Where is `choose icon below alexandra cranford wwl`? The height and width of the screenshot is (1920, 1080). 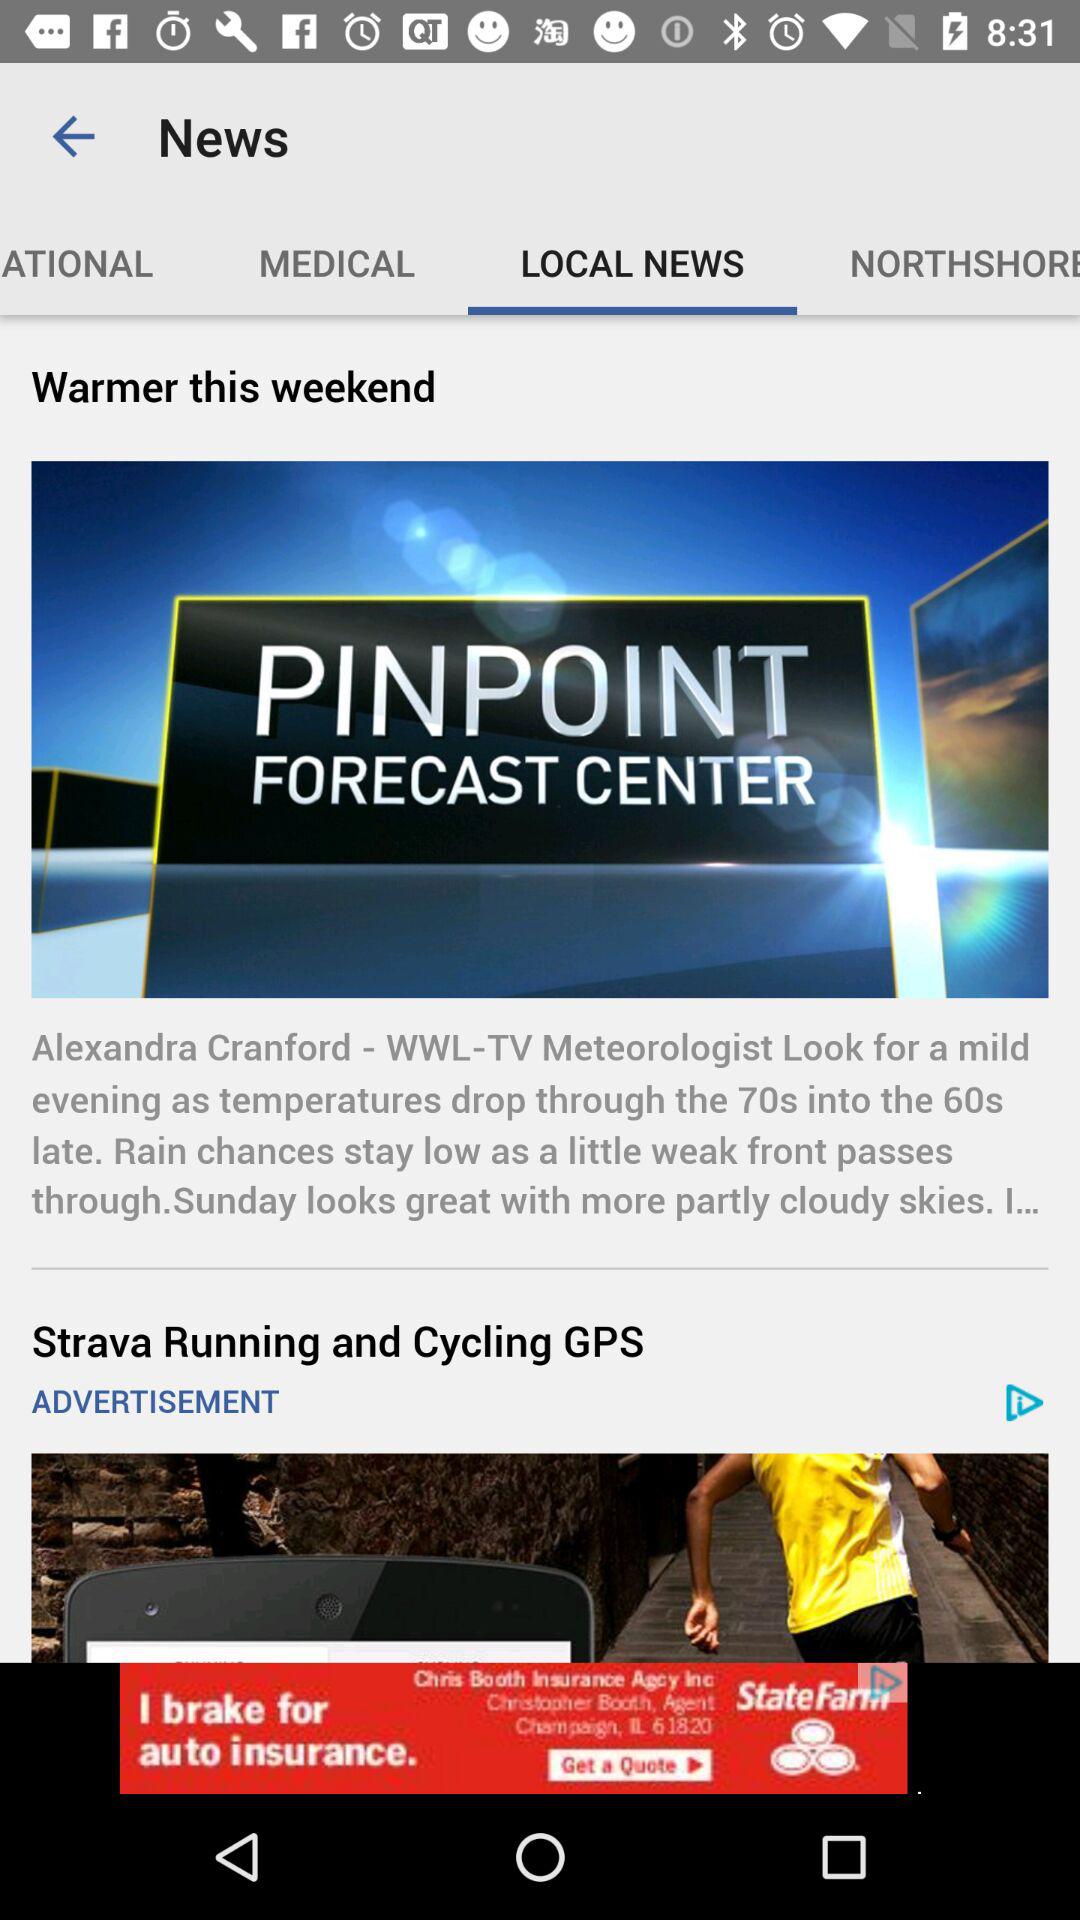 choose icon below alexandra cranford wwl is located at coordinates (540, 1340).